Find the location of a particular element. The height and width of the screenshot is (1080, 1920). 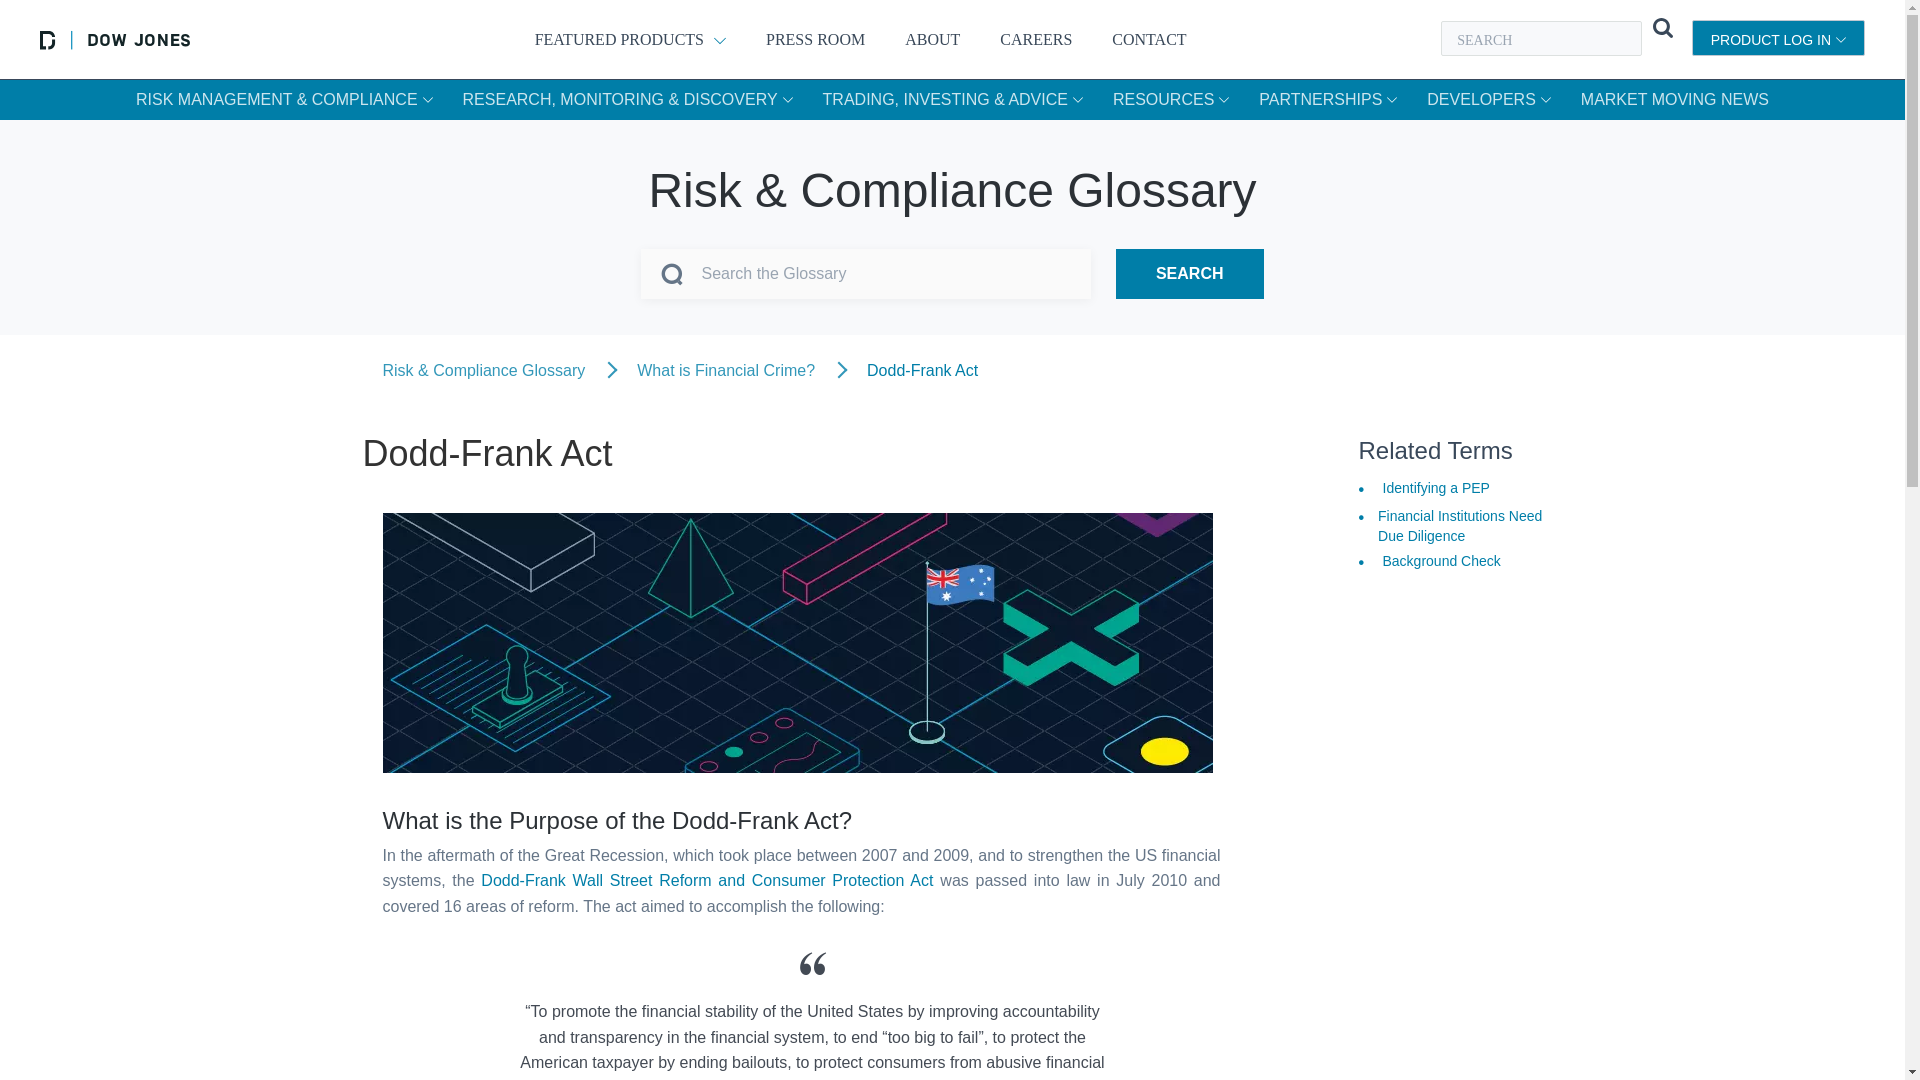

PRESS ROOM is located at coordinates (816, 38).